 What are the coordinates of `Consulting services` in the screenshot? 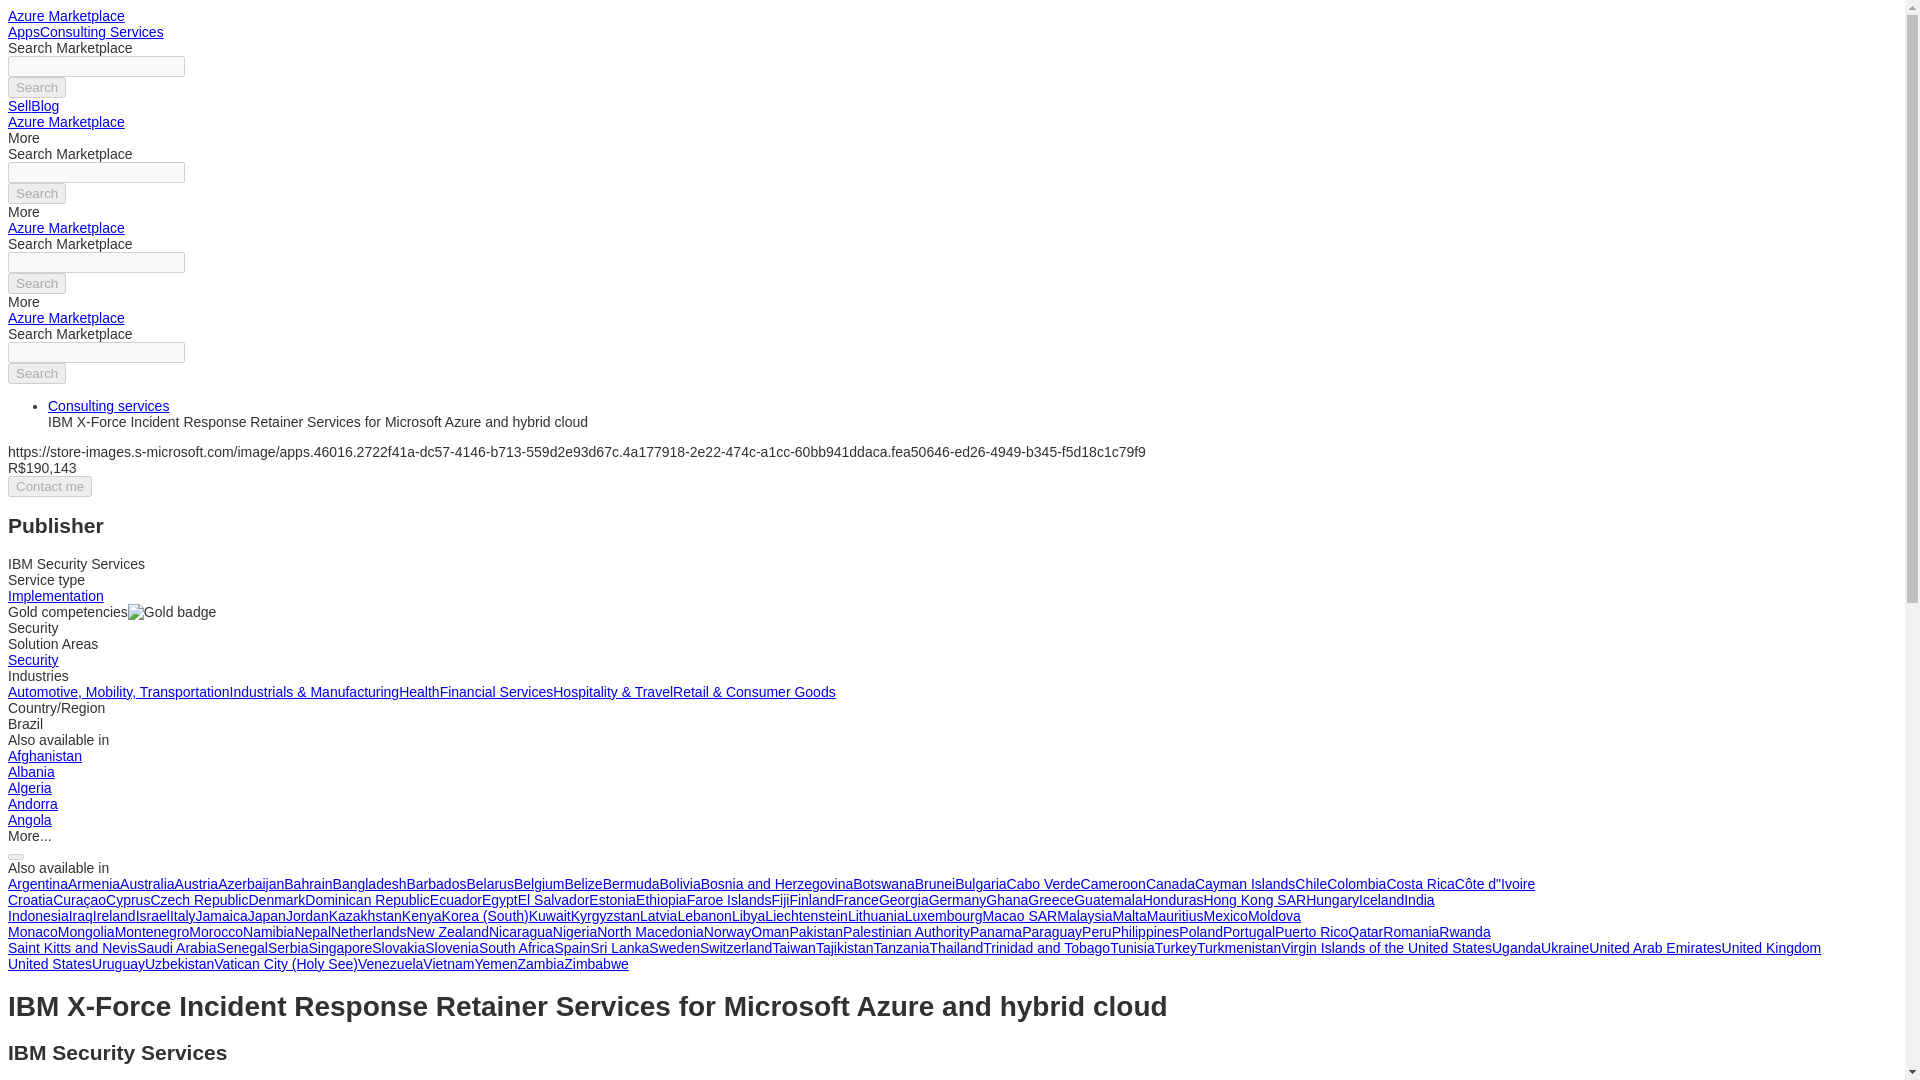 It's located at (108, 406).